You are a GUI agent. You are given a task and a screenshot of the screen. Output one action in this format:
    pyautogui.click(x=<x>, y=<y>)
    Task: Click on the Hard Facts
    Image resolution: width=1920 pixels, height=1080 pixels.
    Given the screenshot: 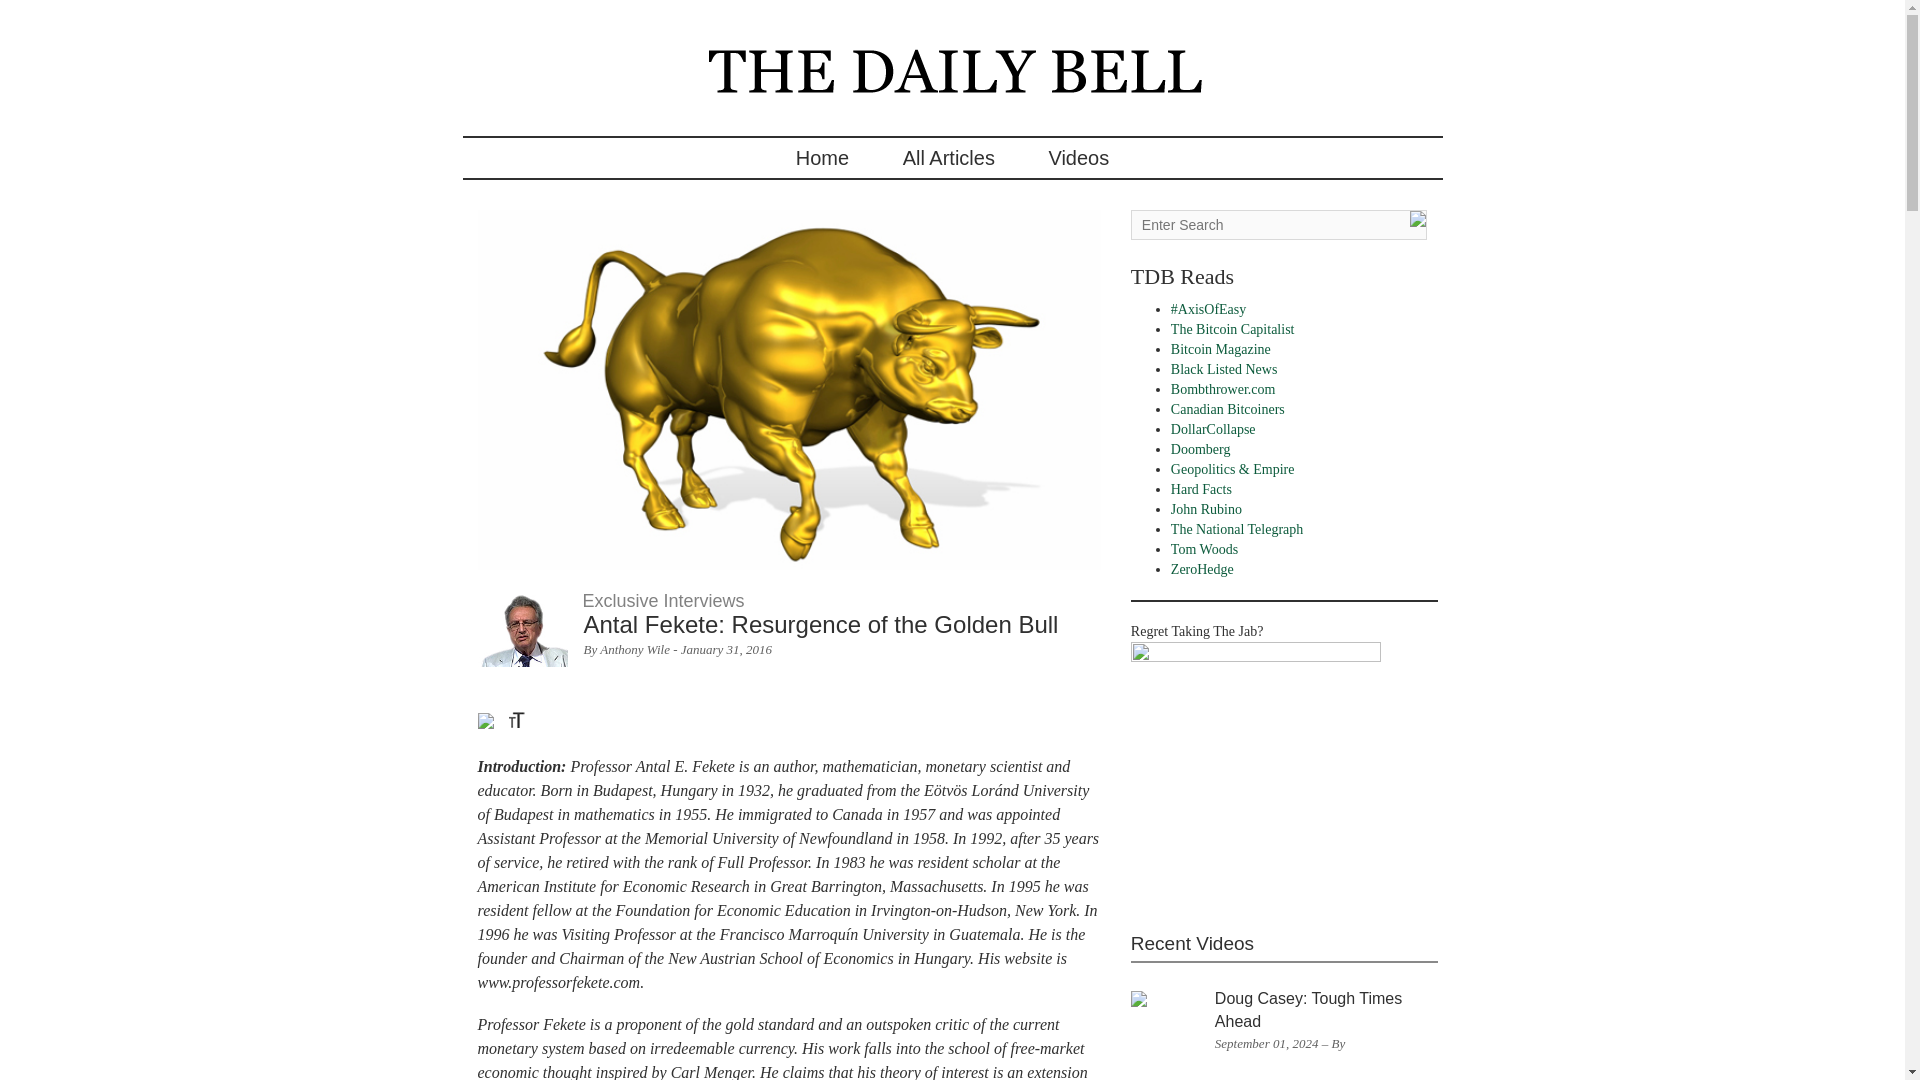 What is the action you would take?
    pyautogui.click(x=1202, y=488)
    